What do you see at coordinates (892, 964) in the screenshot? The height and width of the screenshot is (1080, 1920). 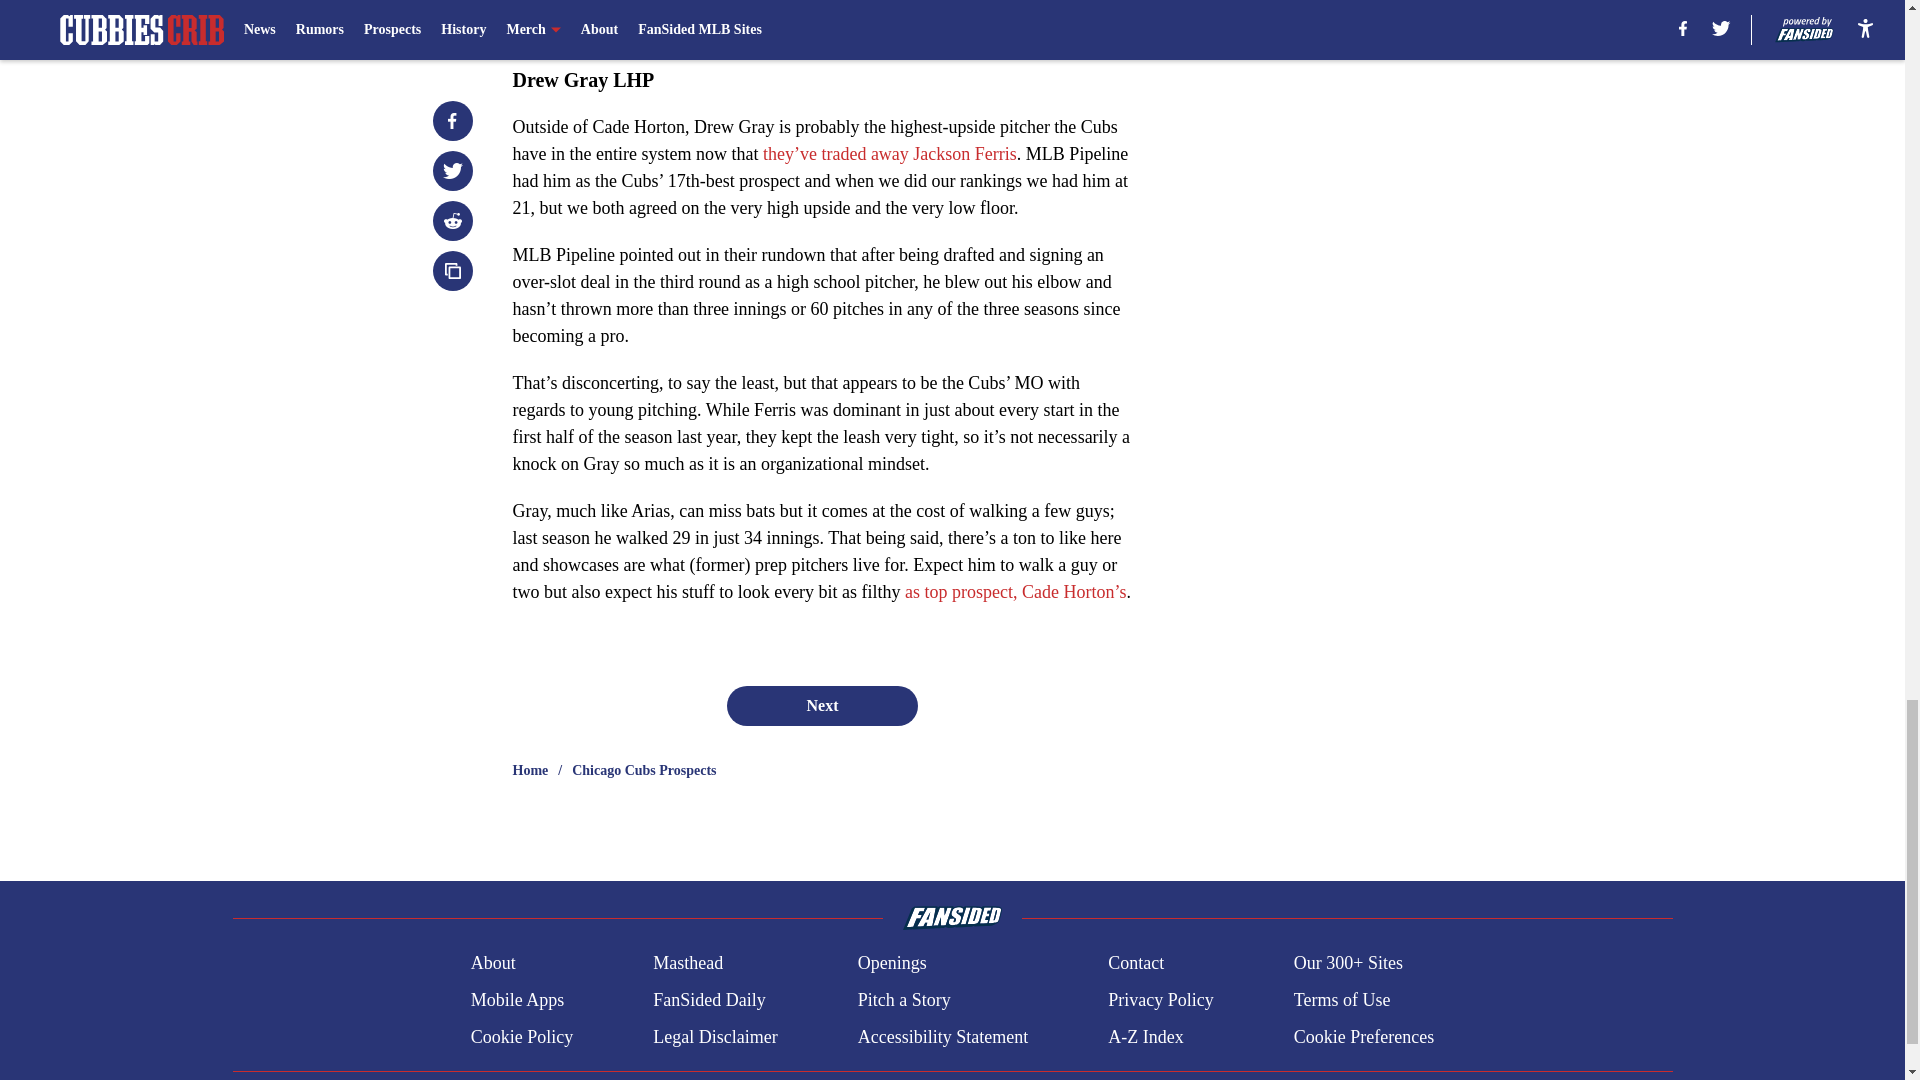 I see `Openings` at bounding box center [892, 964].